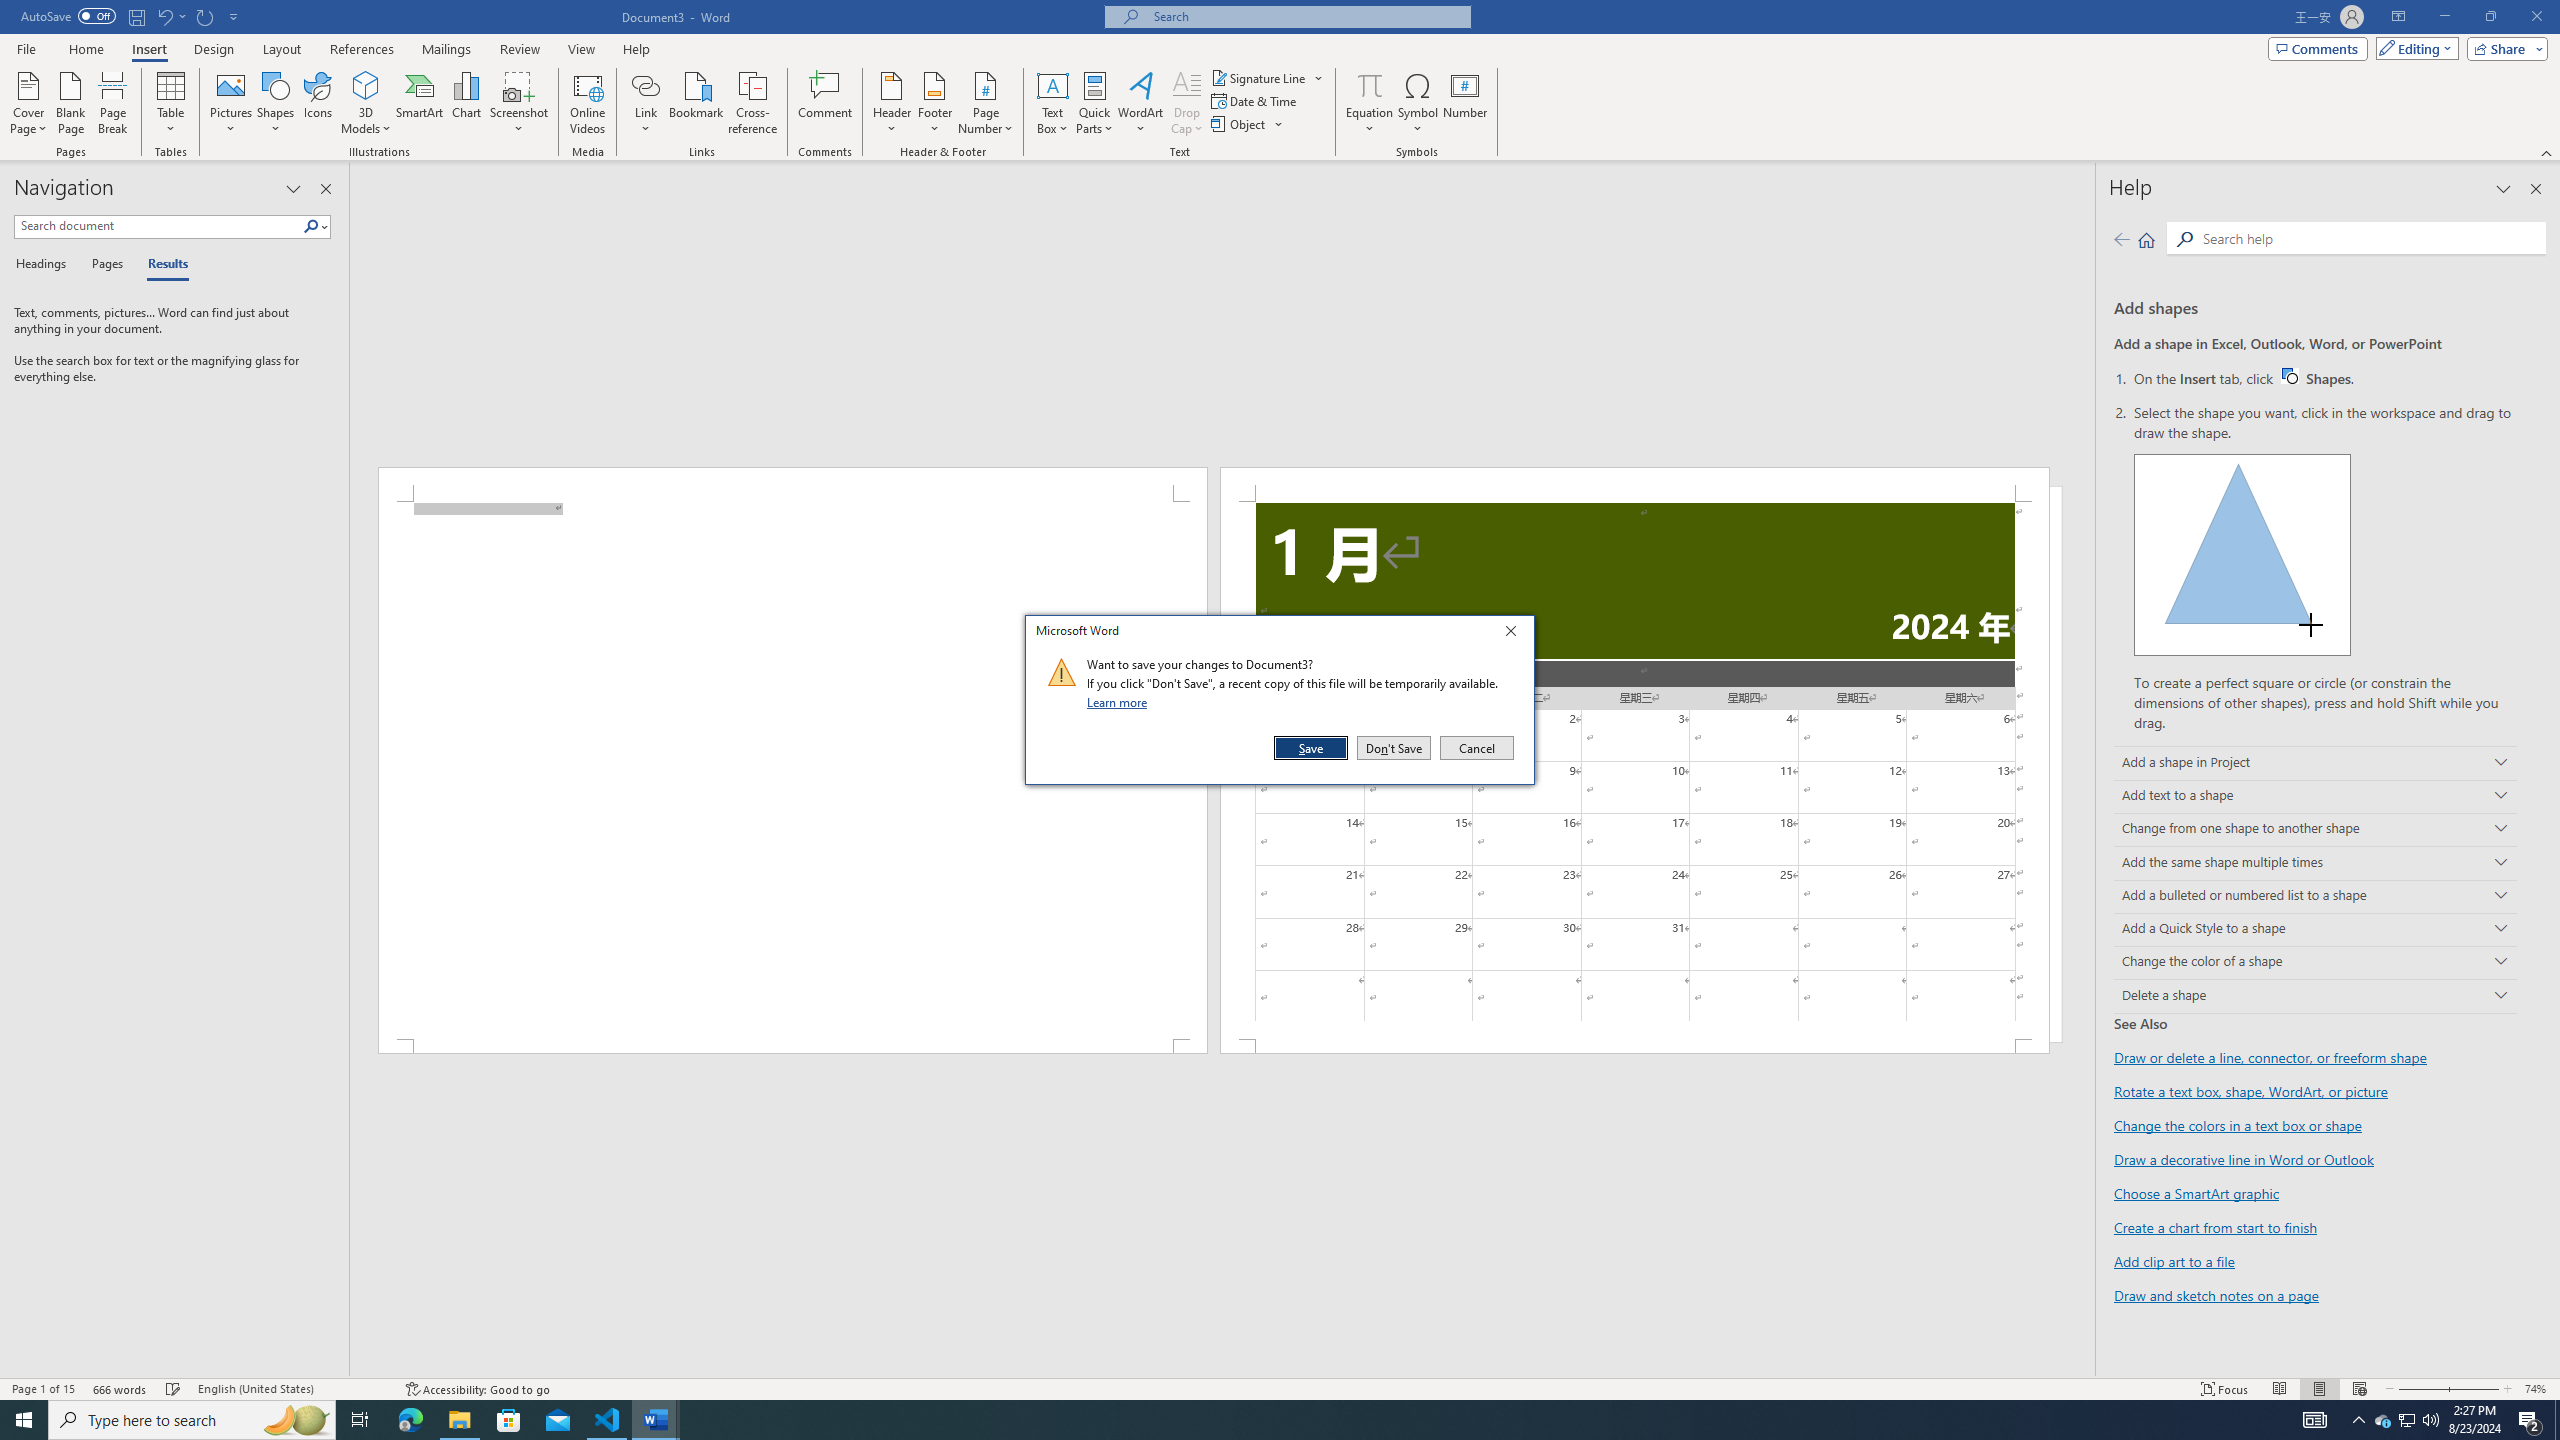  Describe the element at coordinates (316, 103) in the screenshot. I see `Icons` at that location.